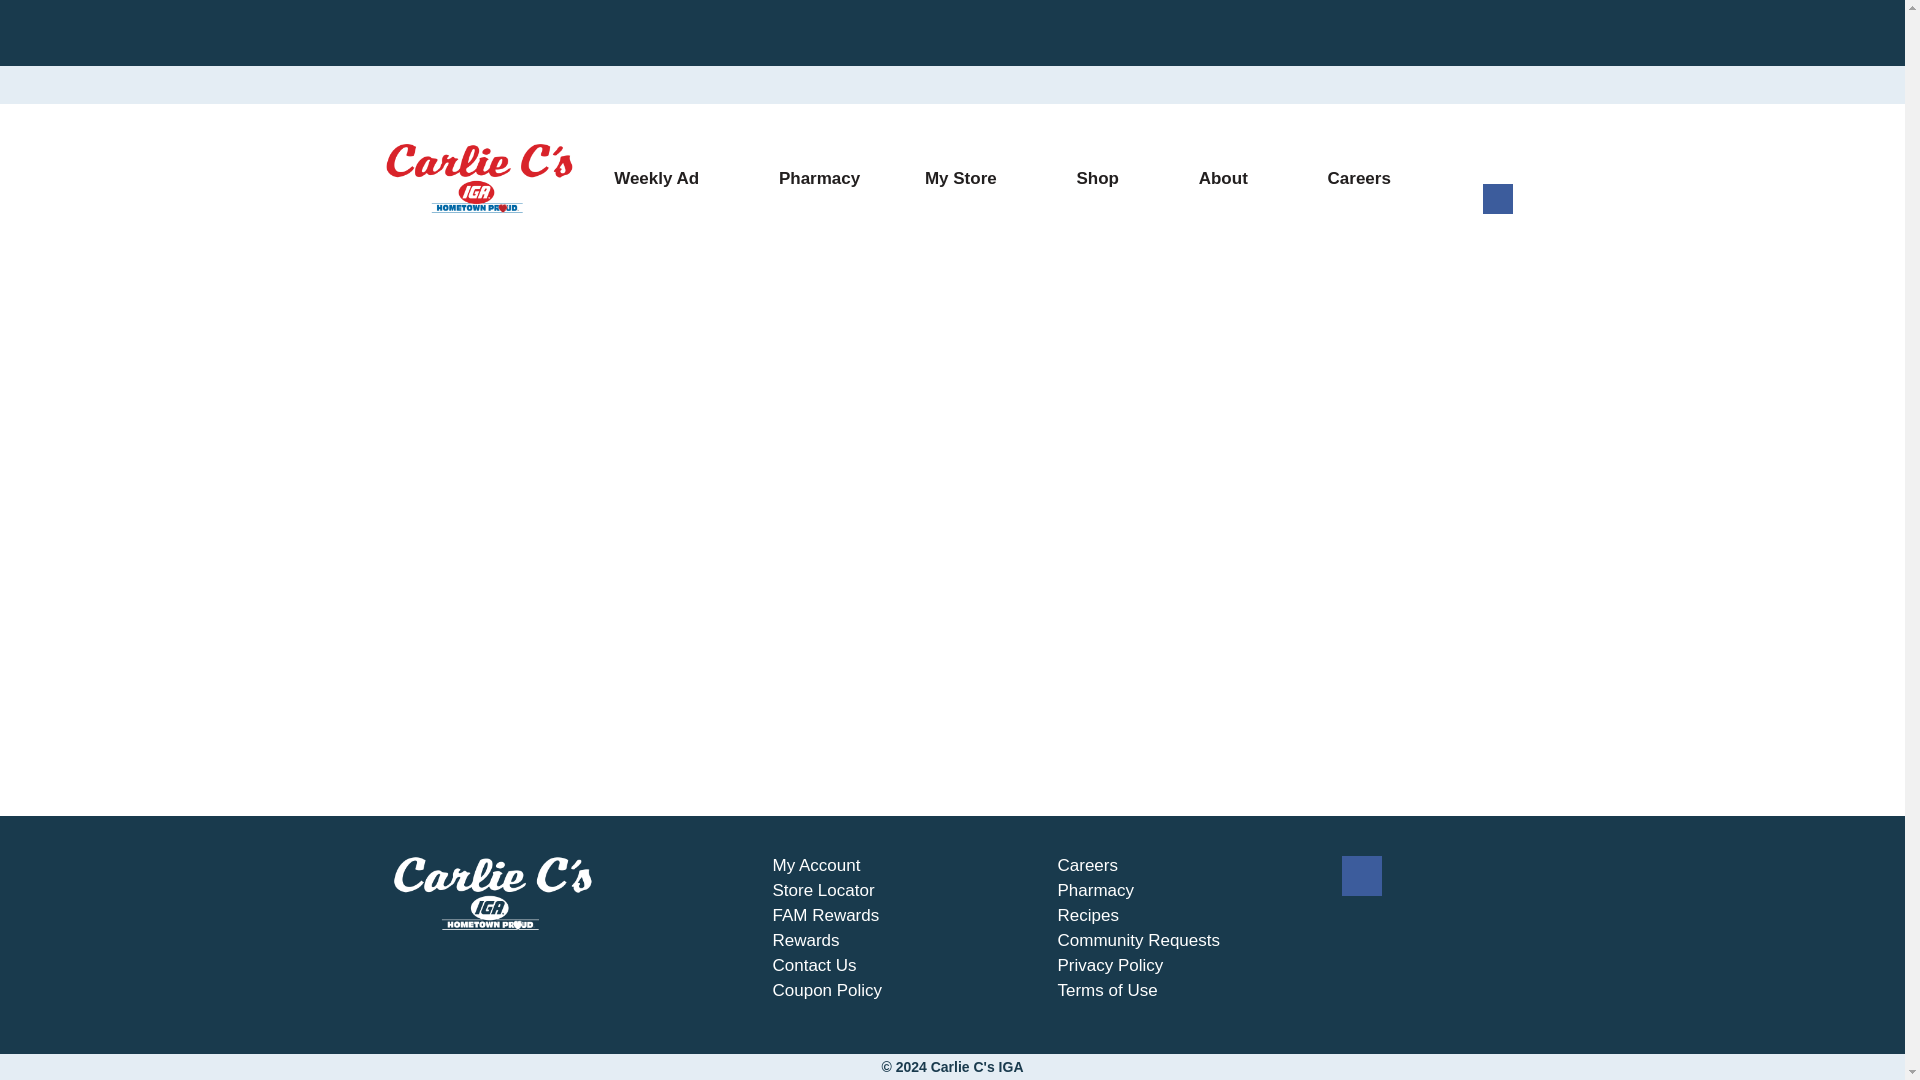 This screenshot has height=1080, width=1920. Describe the element at coordinates (1497, 208) in the screenshot. I see `Facebook` at that location.